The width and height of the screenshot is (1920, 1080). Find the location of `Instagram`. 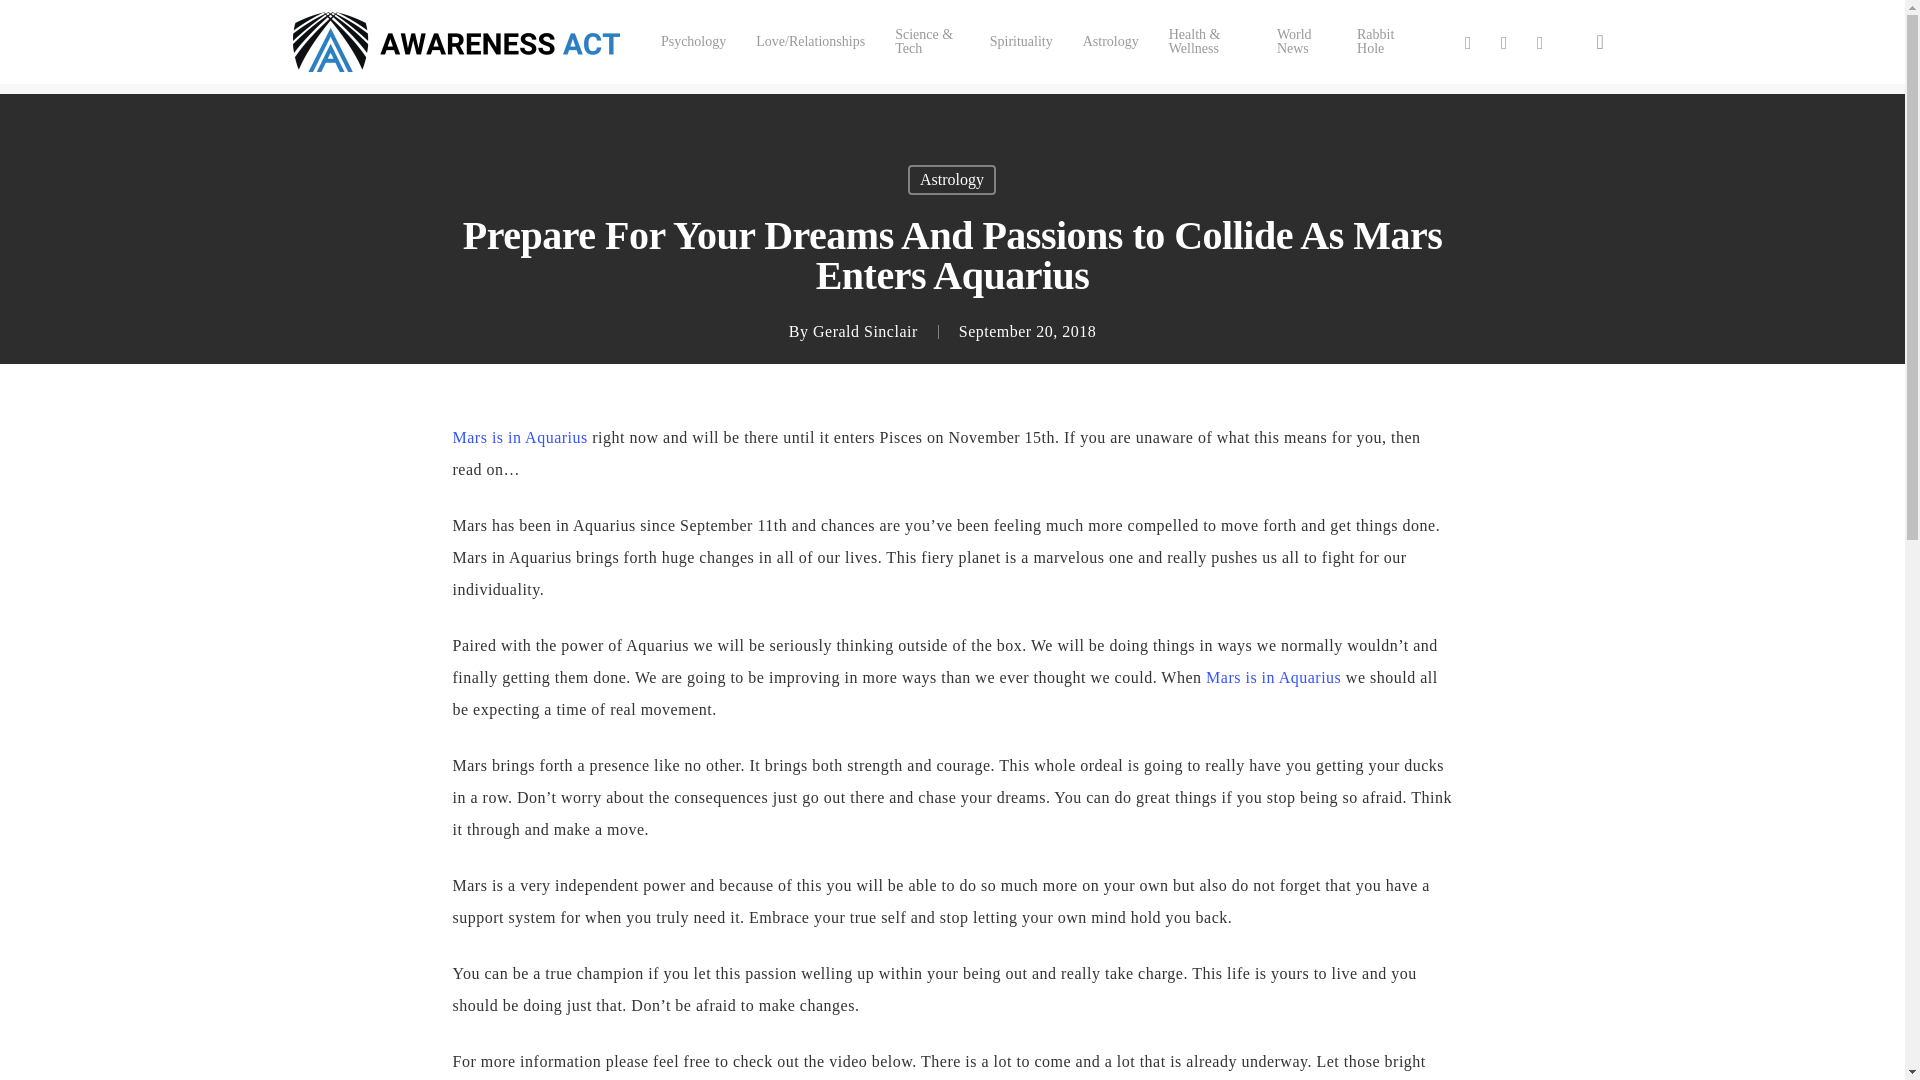

Instagram is located at coordinates (1540, 42).